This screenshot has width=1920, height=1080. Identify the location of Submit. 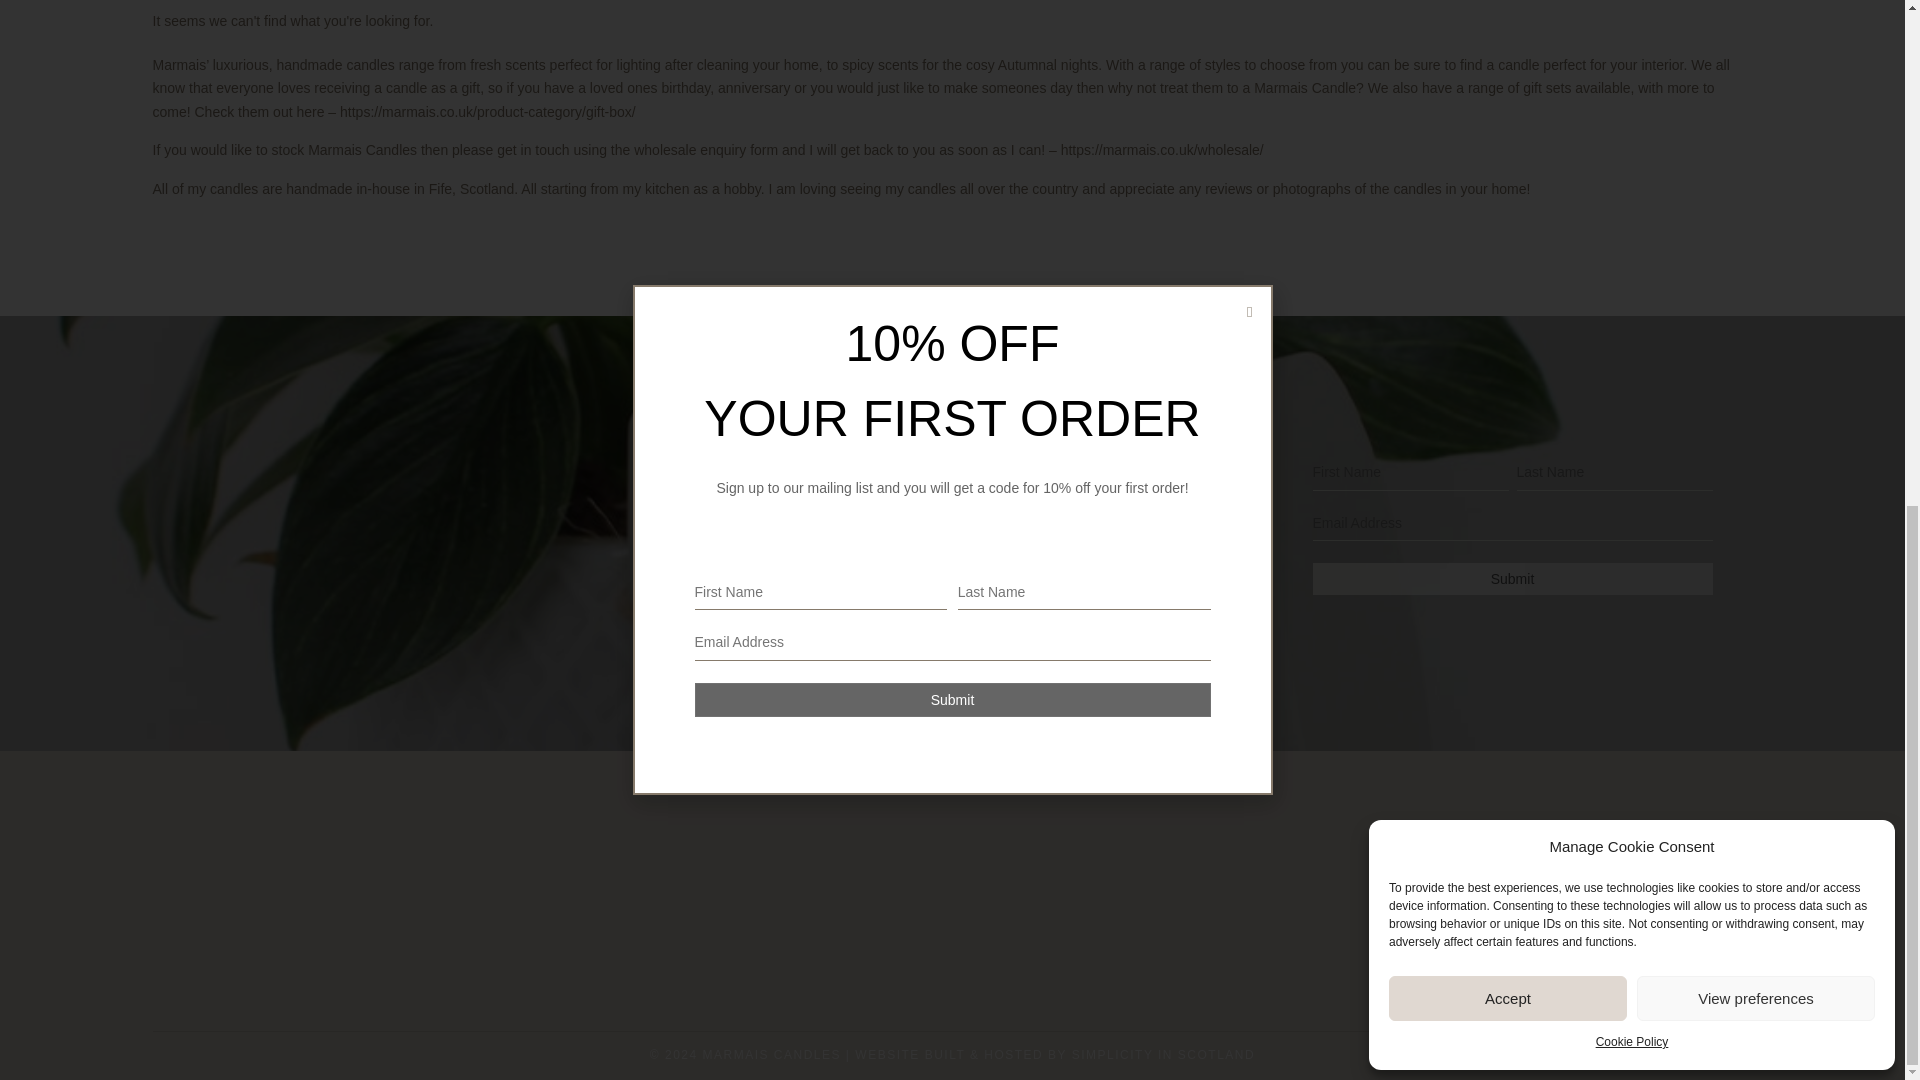
(1512, 578).